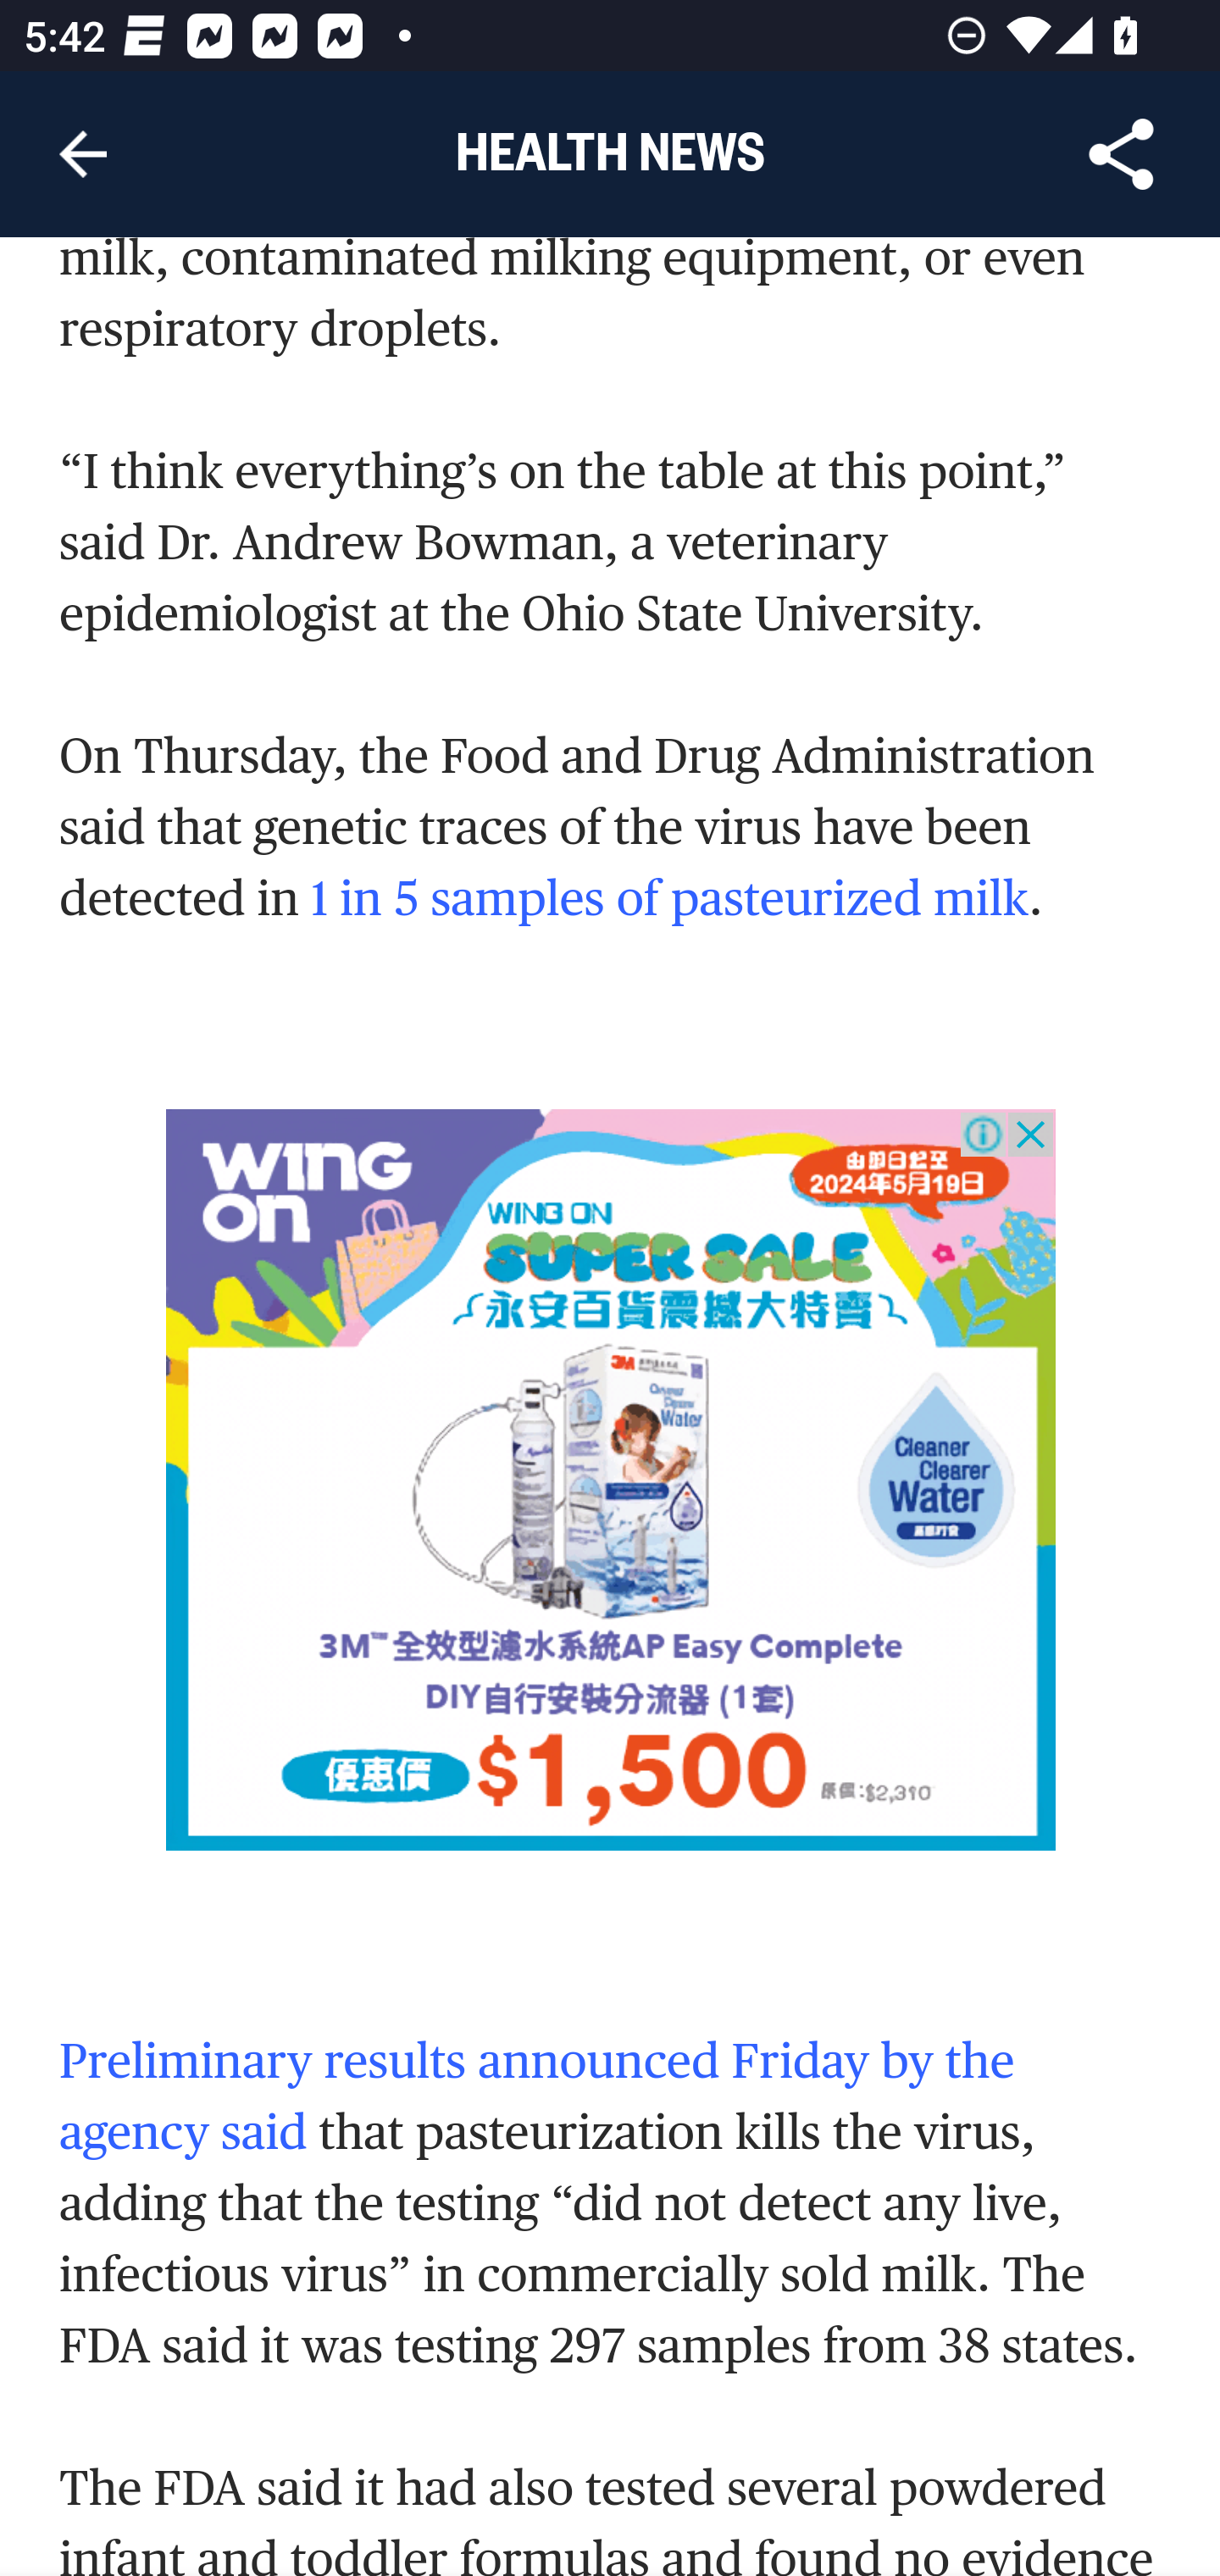 The height and width of the screenshot is (2576, 1220). I want to click on Navigate up, so click(83, 154).